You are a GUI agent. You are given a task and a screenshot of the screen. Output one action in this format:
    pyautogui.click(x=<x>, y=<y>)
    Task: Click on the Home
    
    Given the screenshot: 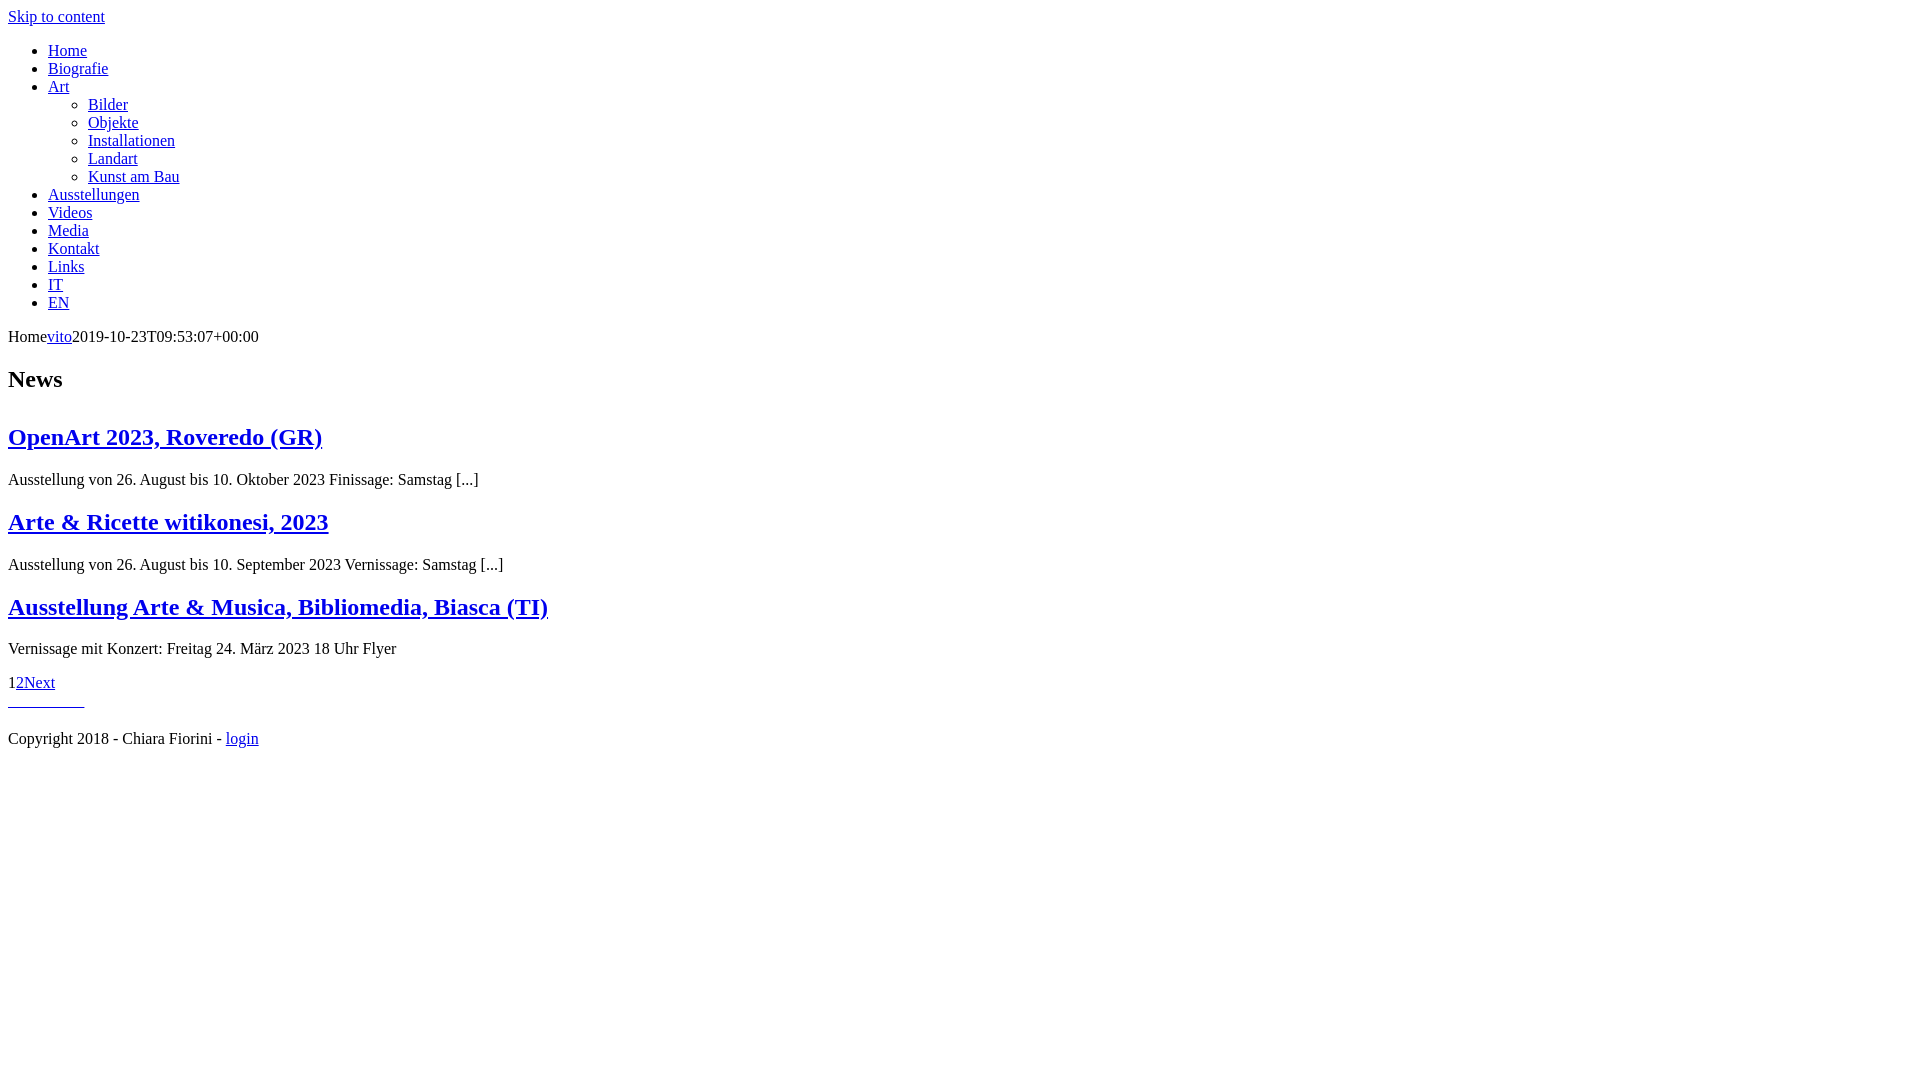 What is the action you would take?
    pyautogui.click(x=68, y=50)
    